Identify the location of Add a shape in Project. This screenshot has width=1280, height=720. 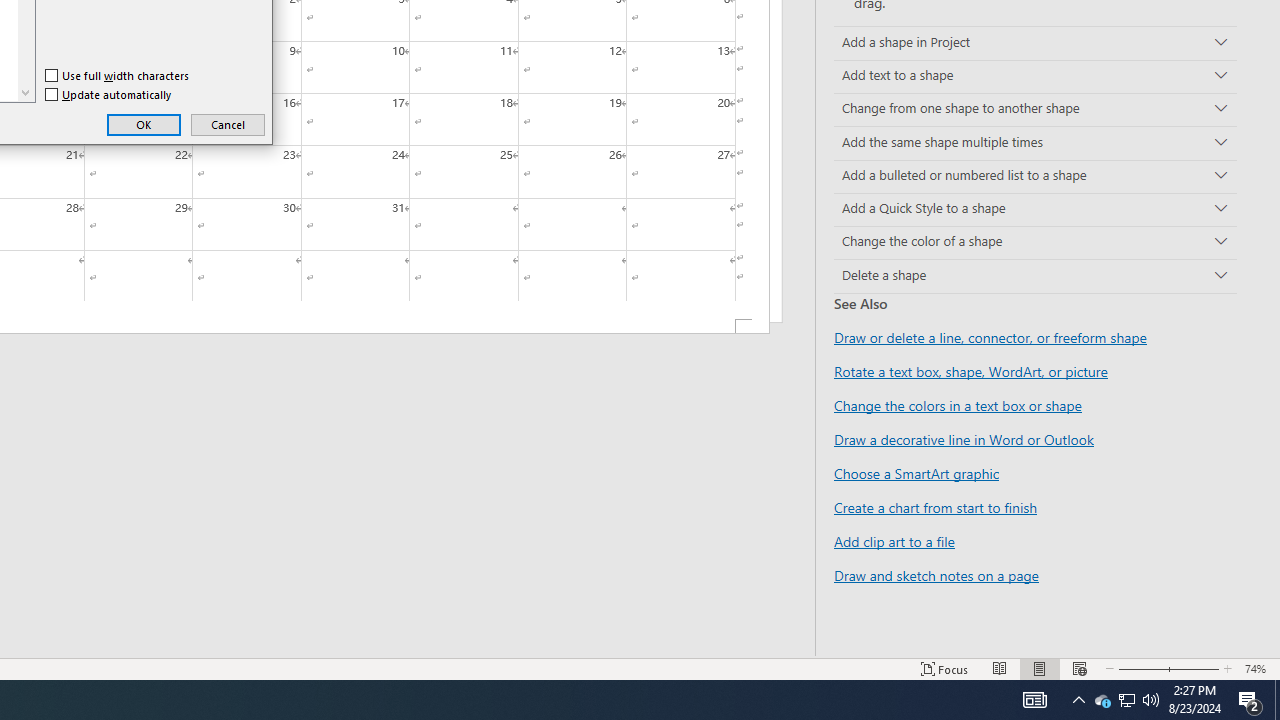
(1035, 43).